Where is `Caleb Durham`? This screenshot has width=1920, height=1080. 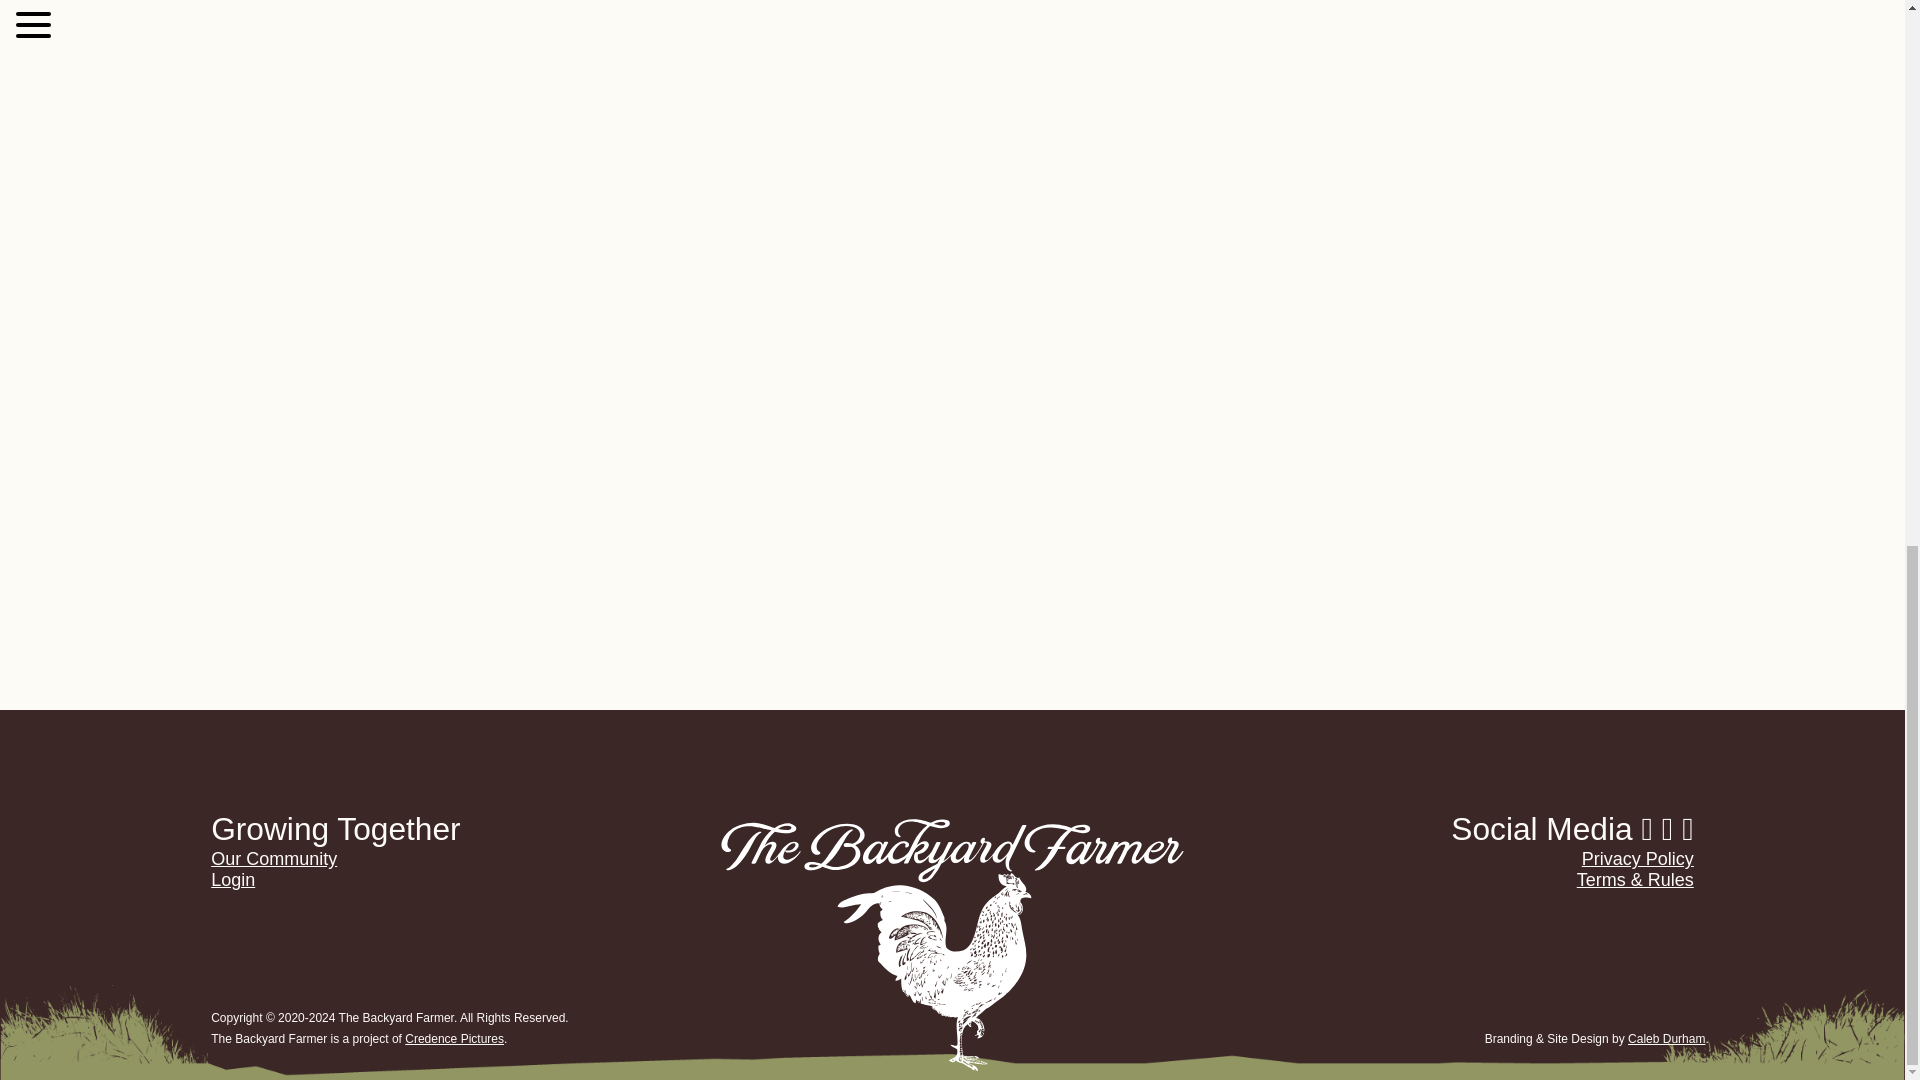
Caleb Durham is located at coordinates (1666, 1039).